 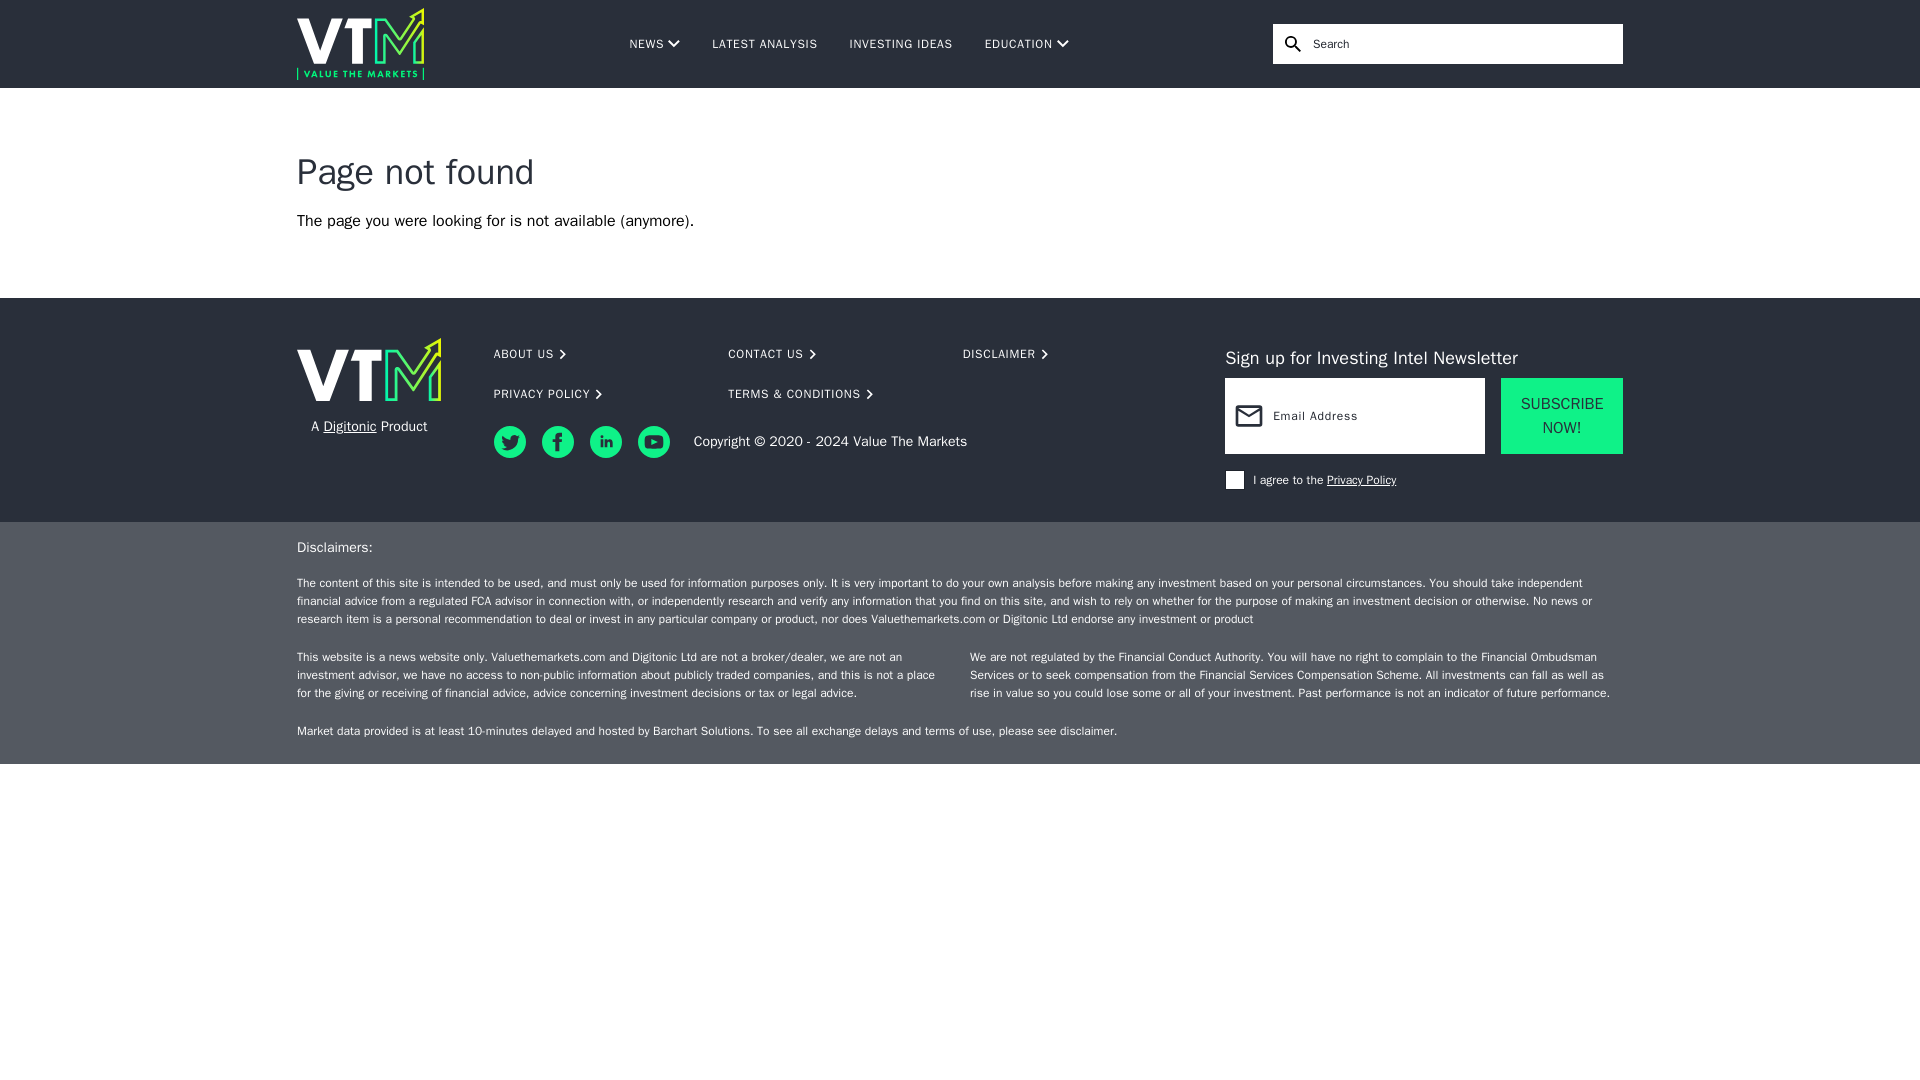 What do you see at coordinates (764, 44) in the screenshot?
I see `LATEST ANALYSIS` at bounding box center [764, 44].